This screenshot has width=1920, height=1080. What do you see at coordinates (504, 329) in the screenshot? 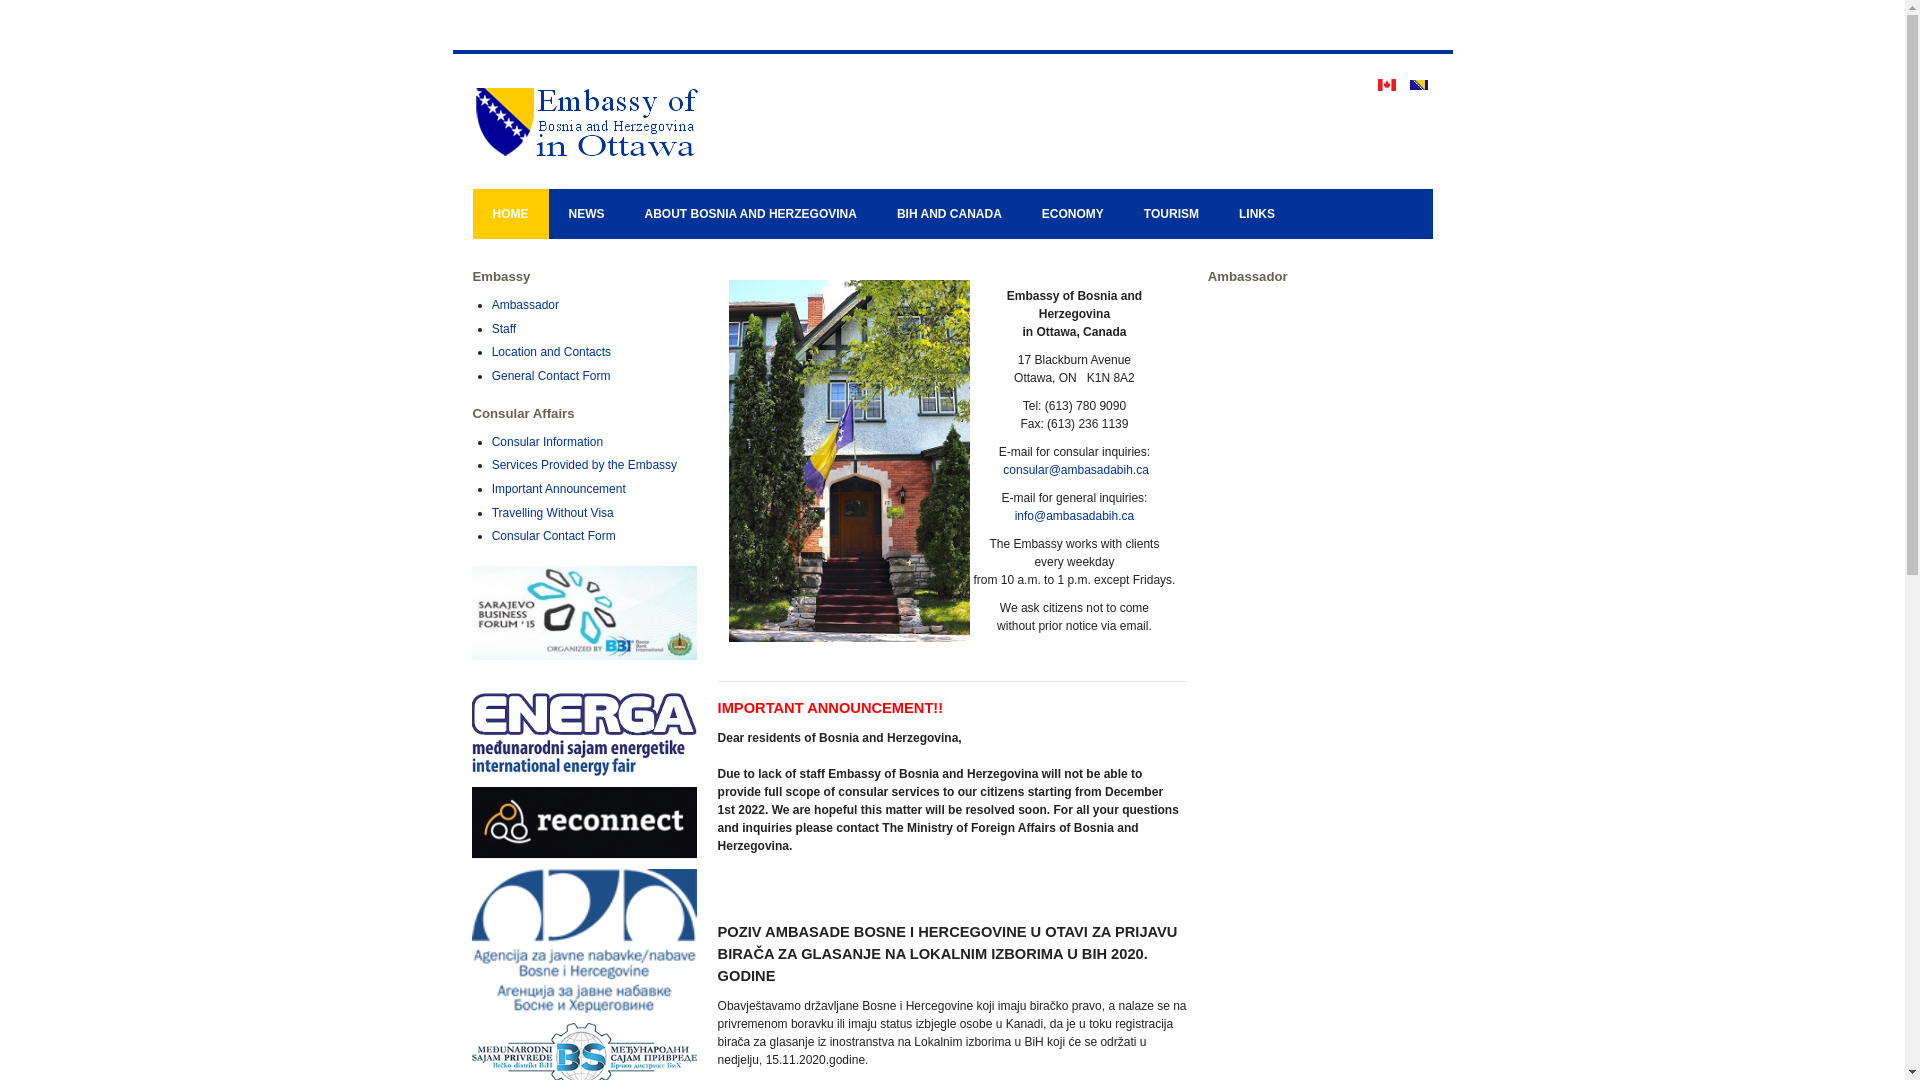
I see `Staff` at bounding box center [504, 329].